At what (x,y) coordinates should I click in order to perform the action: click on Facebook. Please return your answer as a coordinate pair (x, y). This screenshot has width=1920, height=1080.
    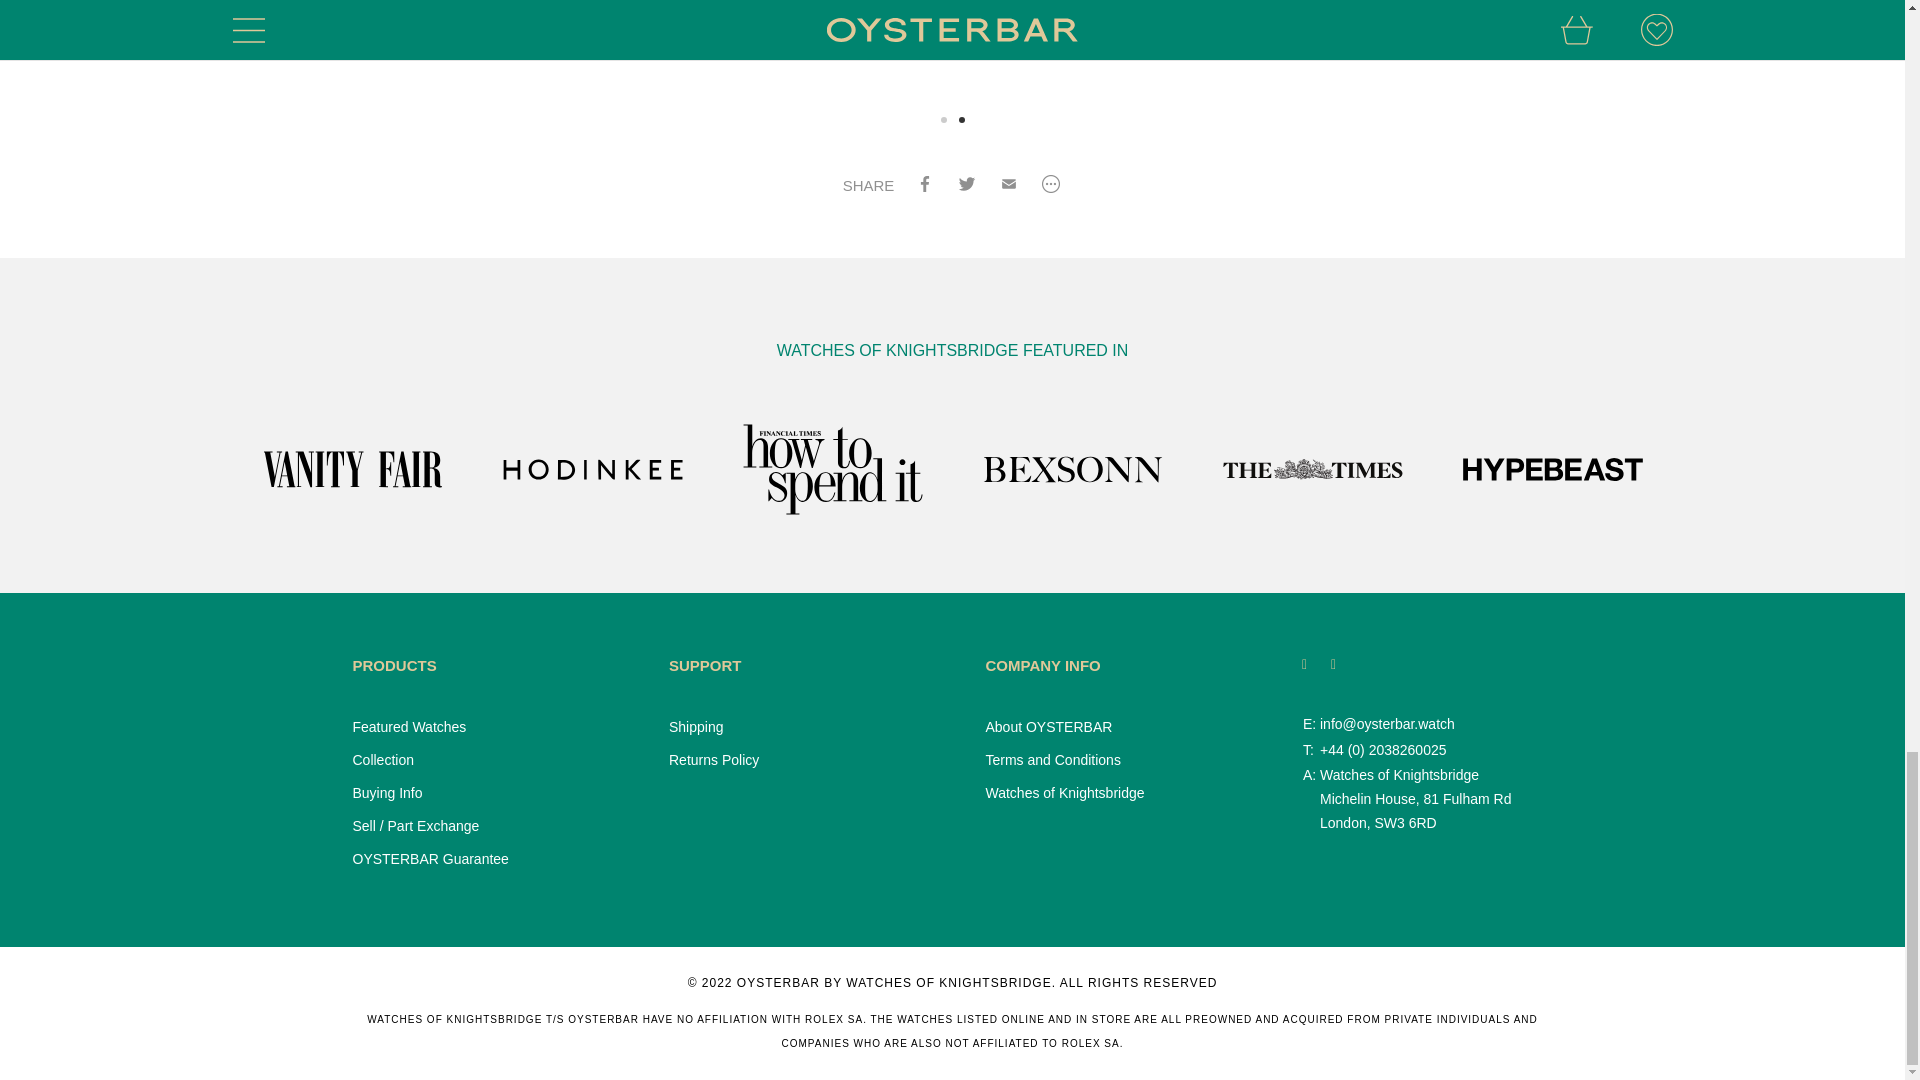
    Looking at the image, I should click on (925, 186).